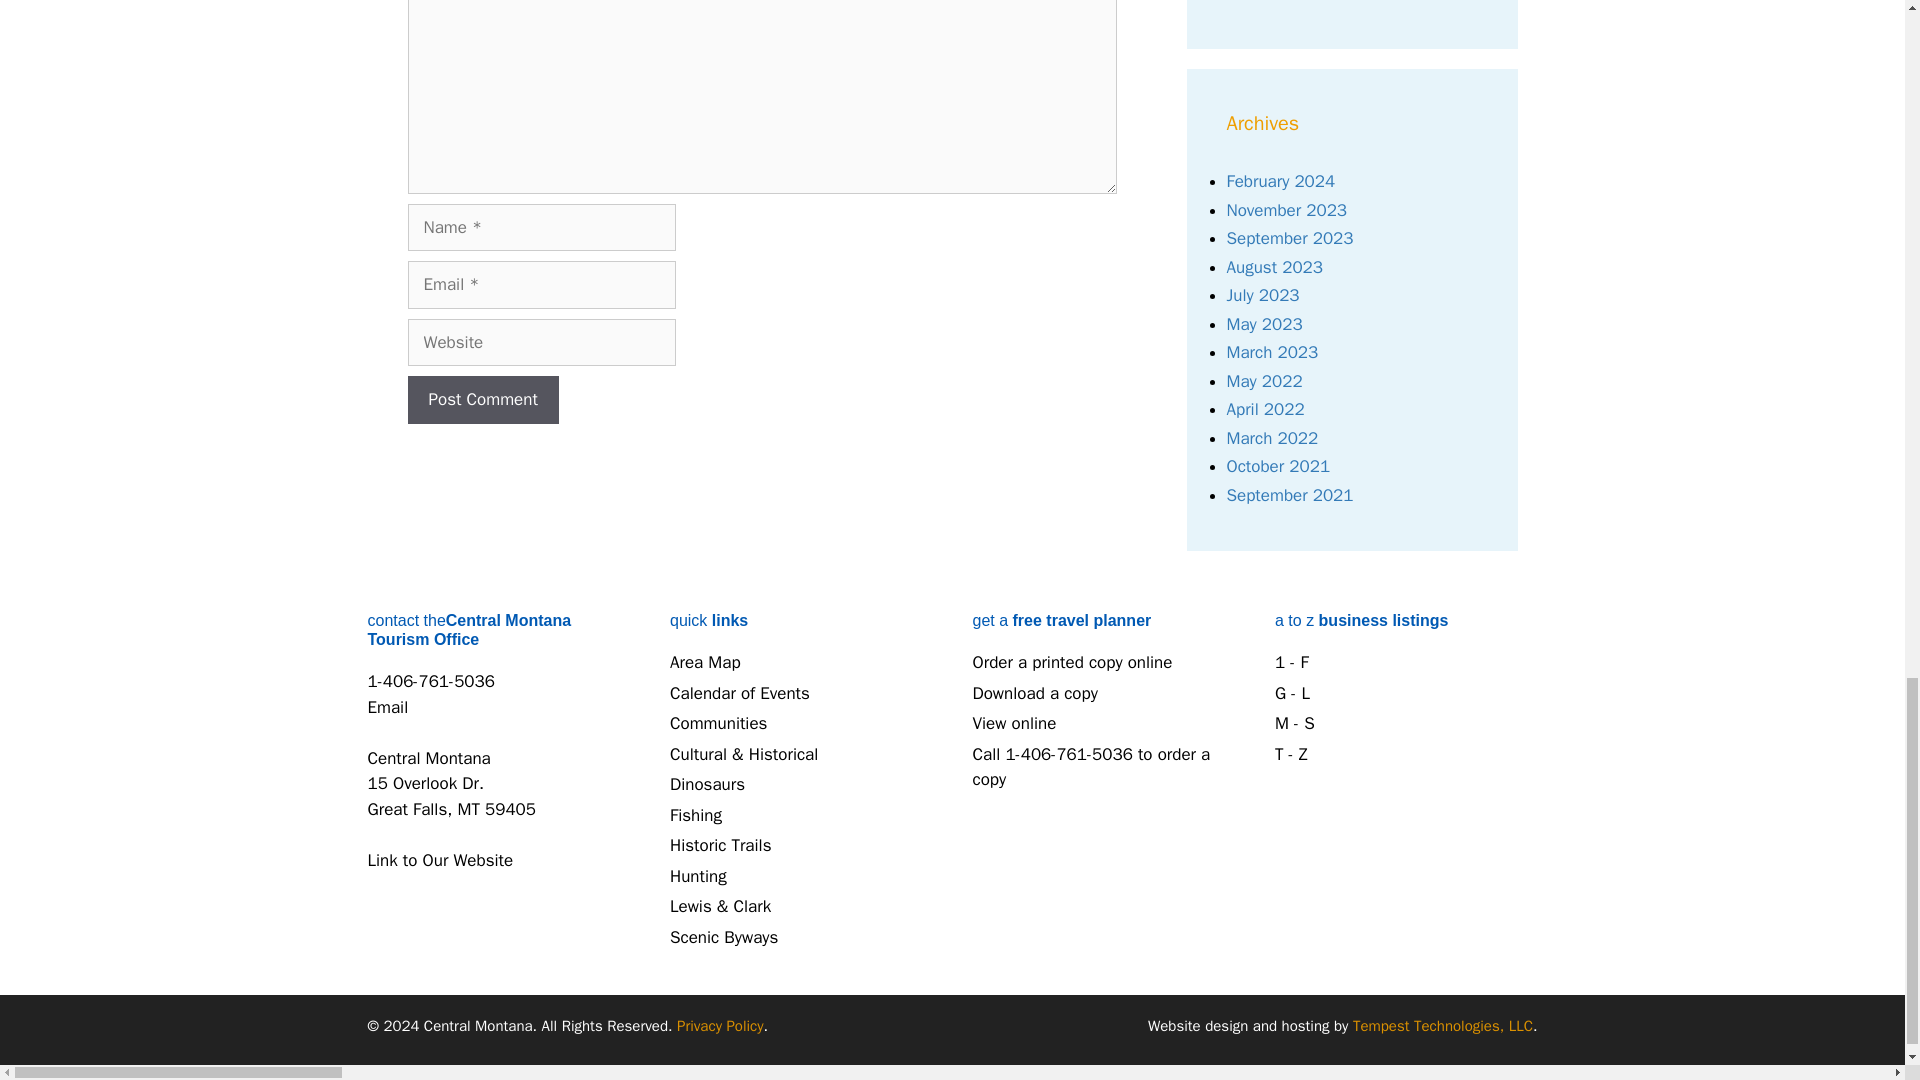 This screenshot has height=1080, width=1920. What do you see at coordinates (718, 723) in the screenshot?
I see `Communities` at bounding box center [718, 723].